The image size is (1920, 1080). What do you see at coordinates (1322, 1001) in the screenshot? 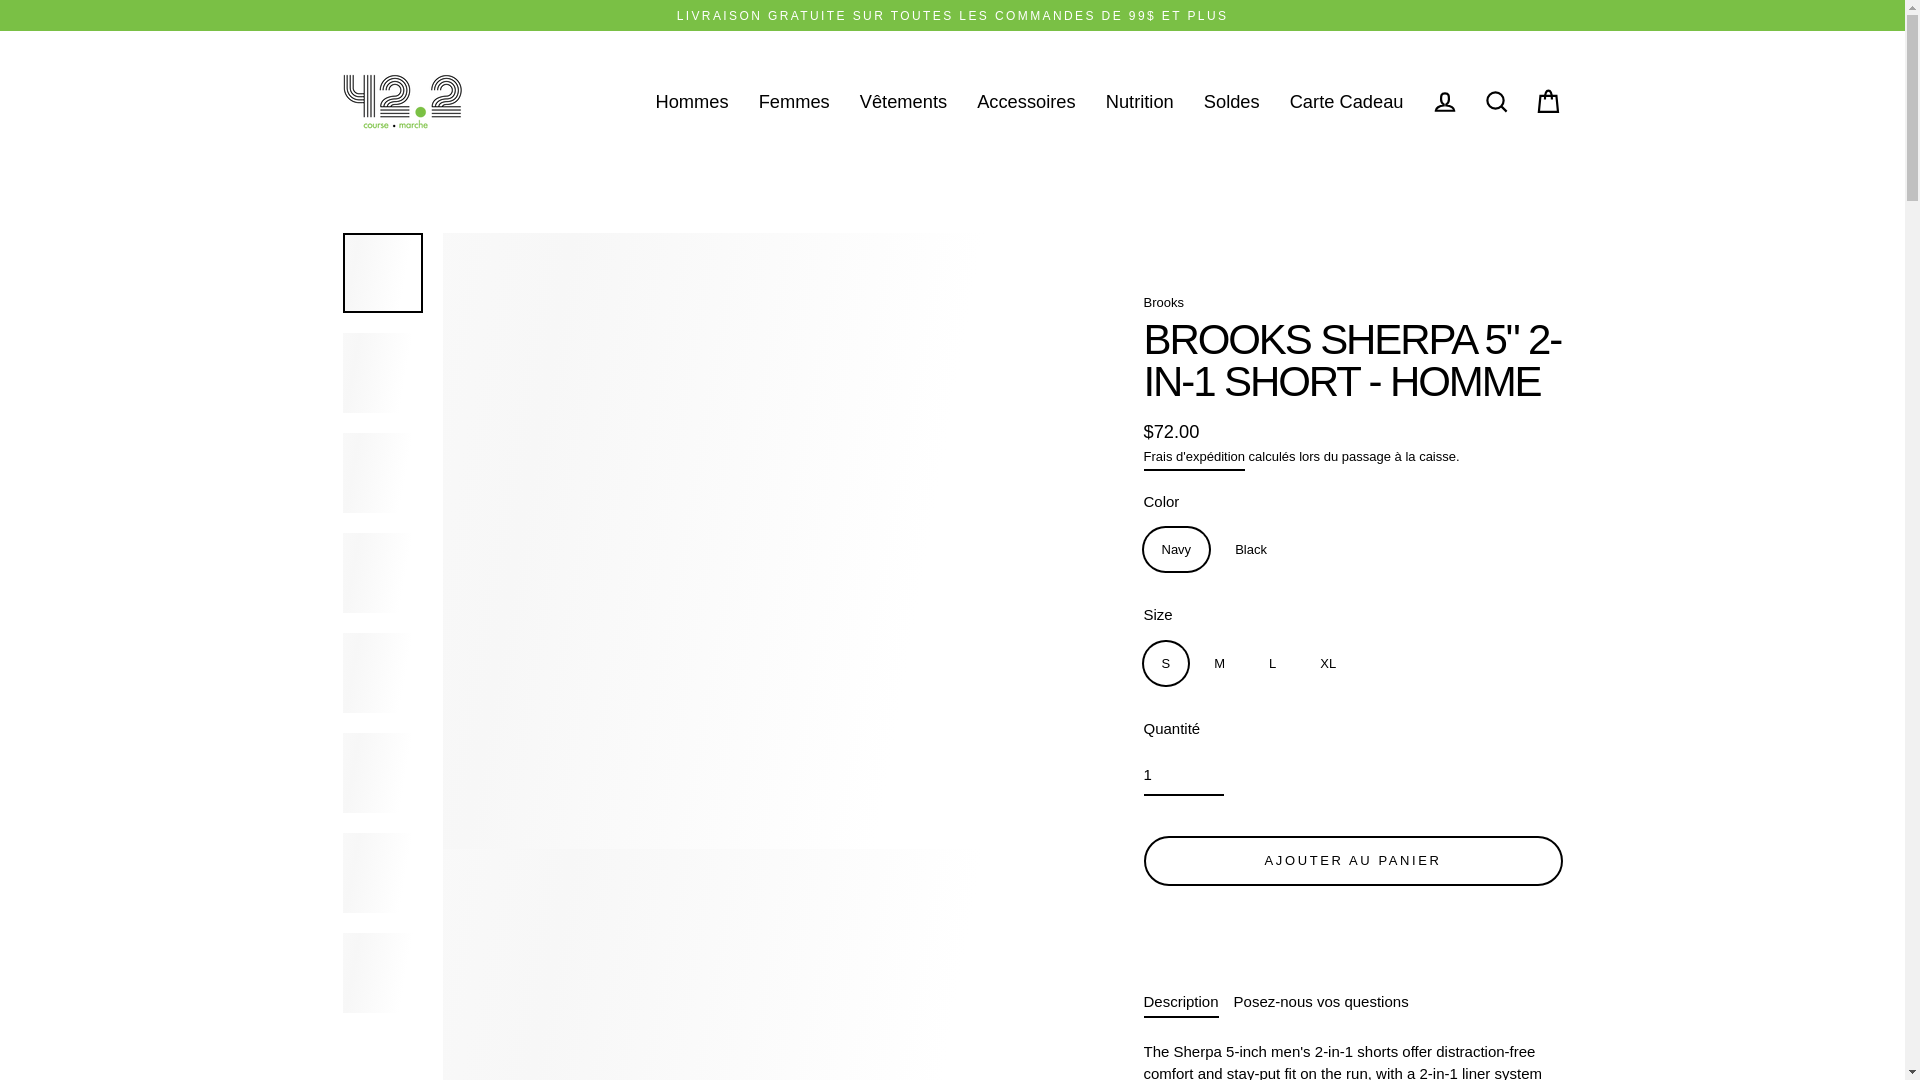
I see `Posez-nous vos questions` at bounding box center [1322, 1001].